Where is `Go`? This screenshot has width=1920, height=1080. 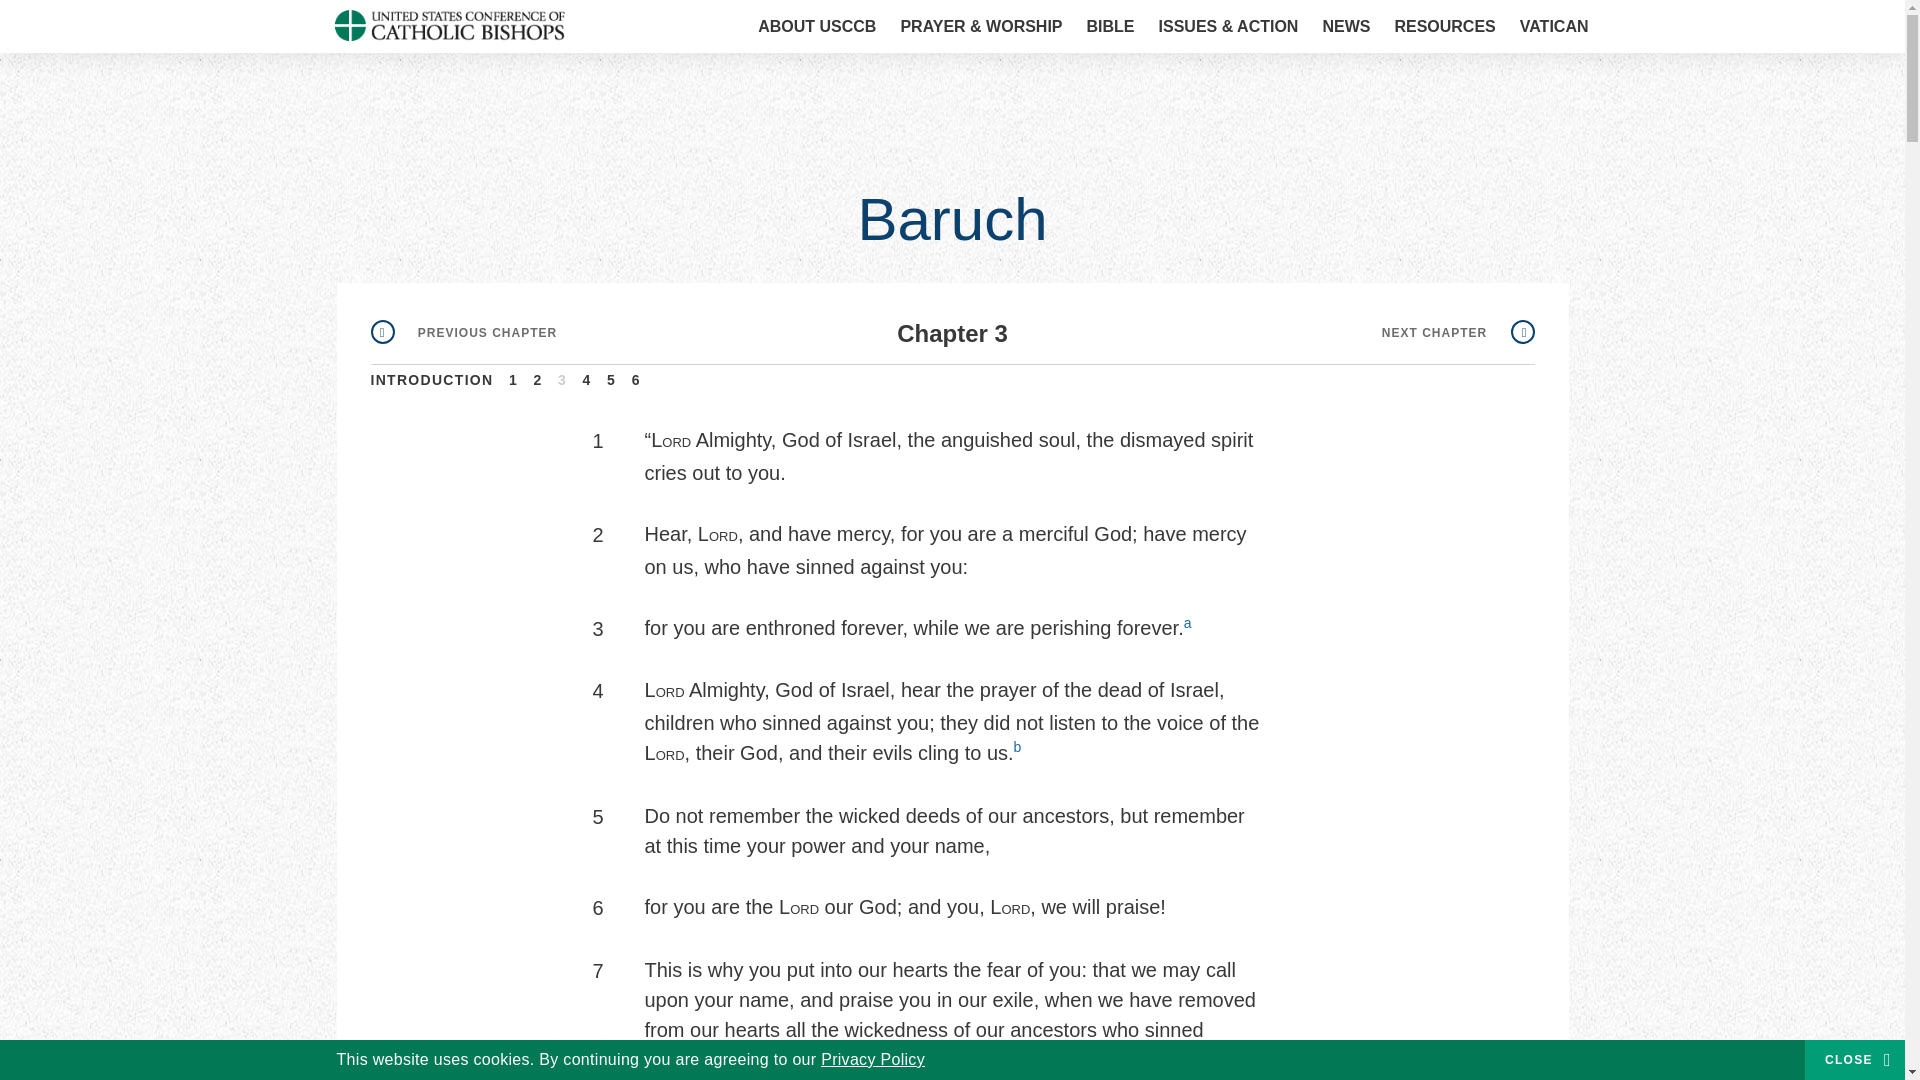
Go is located at coordinates (1547, 28).